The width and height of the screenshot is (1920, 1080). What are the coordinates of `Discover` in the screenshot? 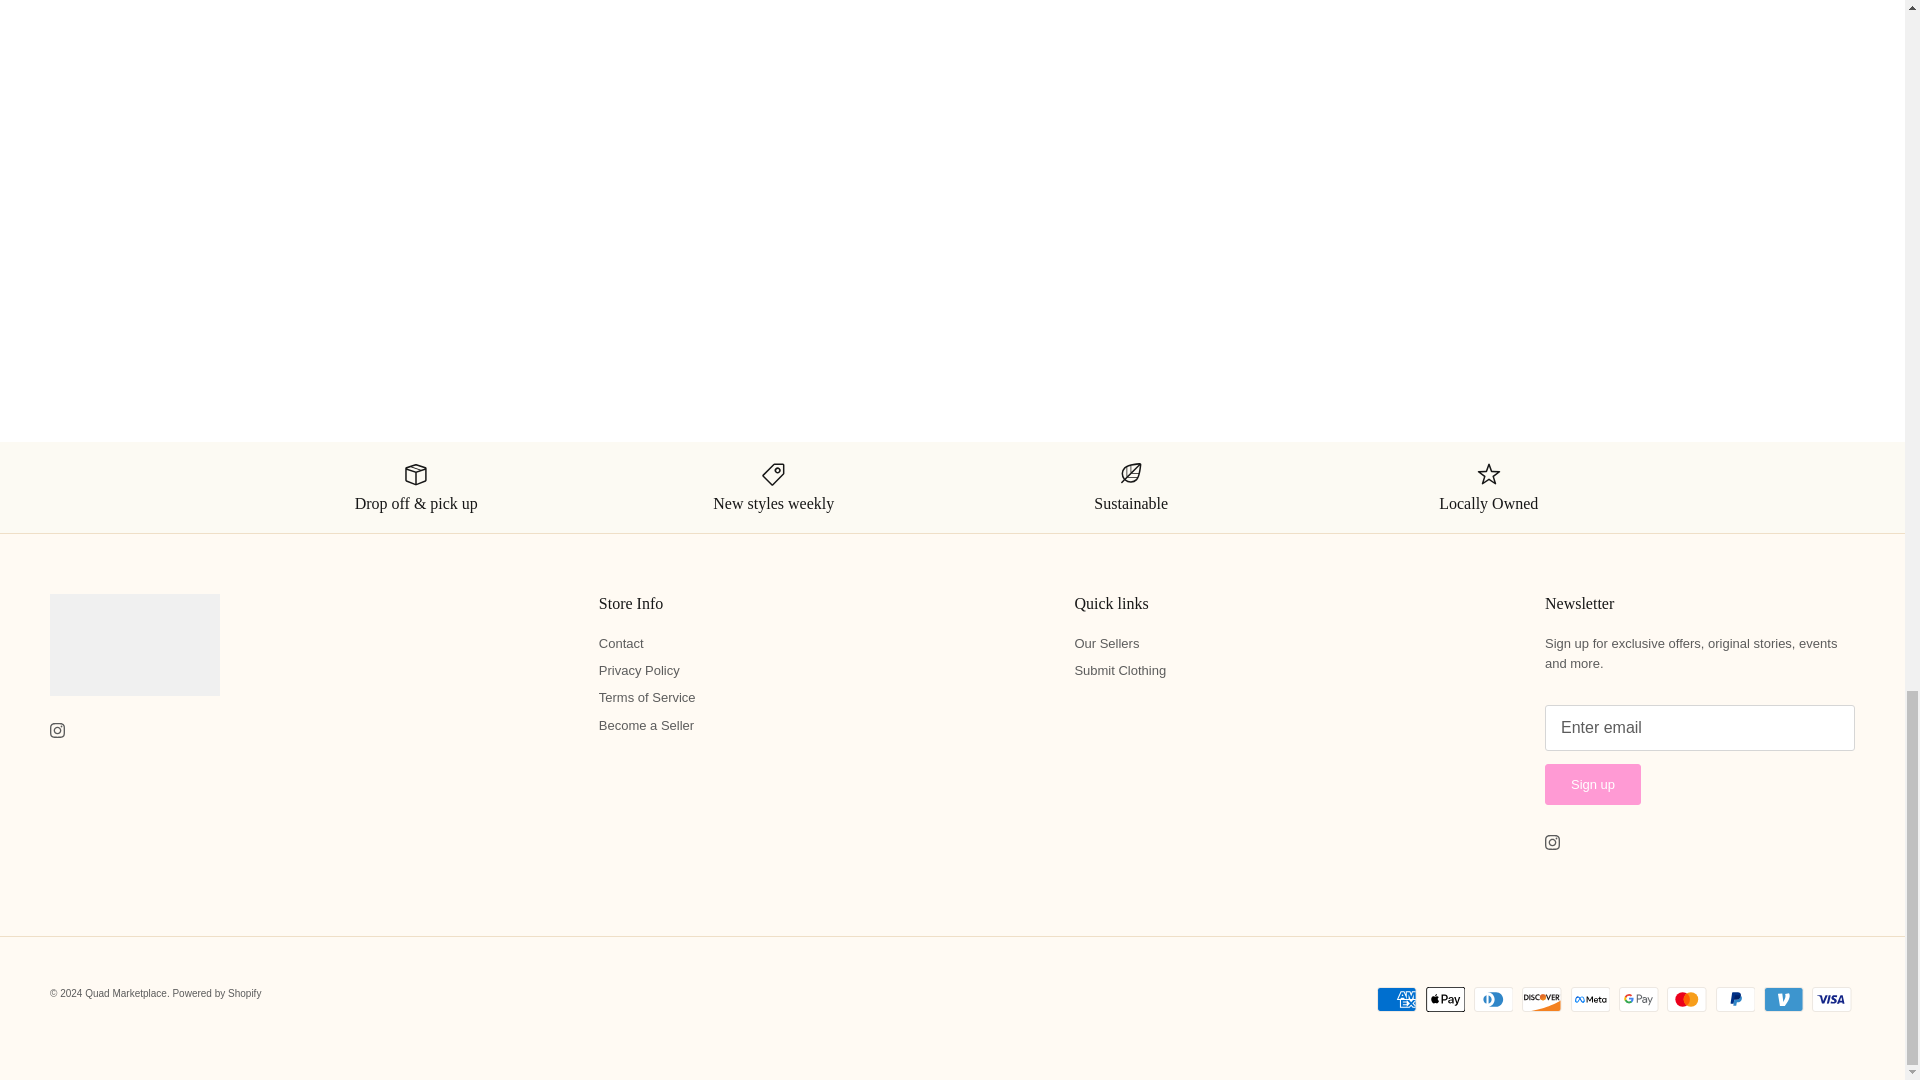 It's located at (1541, 999).